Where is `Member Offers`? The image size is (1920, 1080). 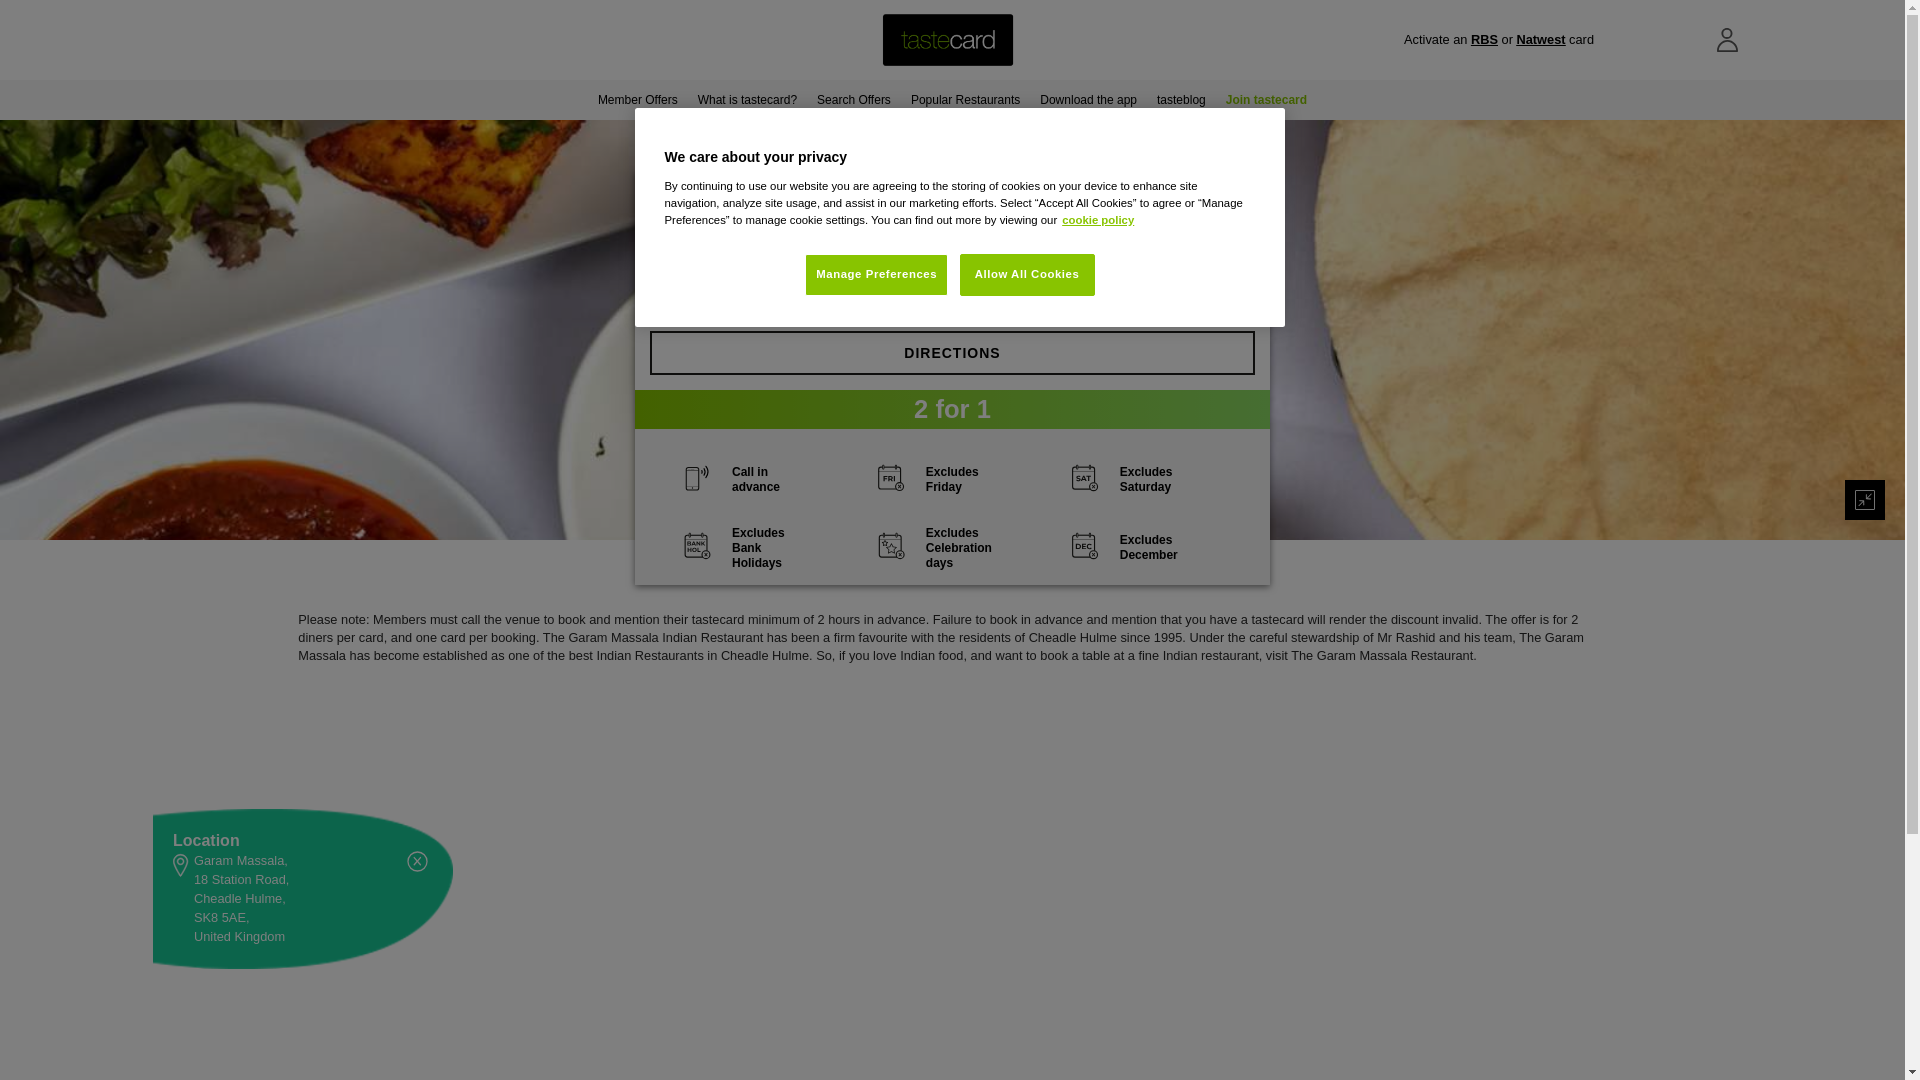 Member Offers is located at coordinates (637, 99).